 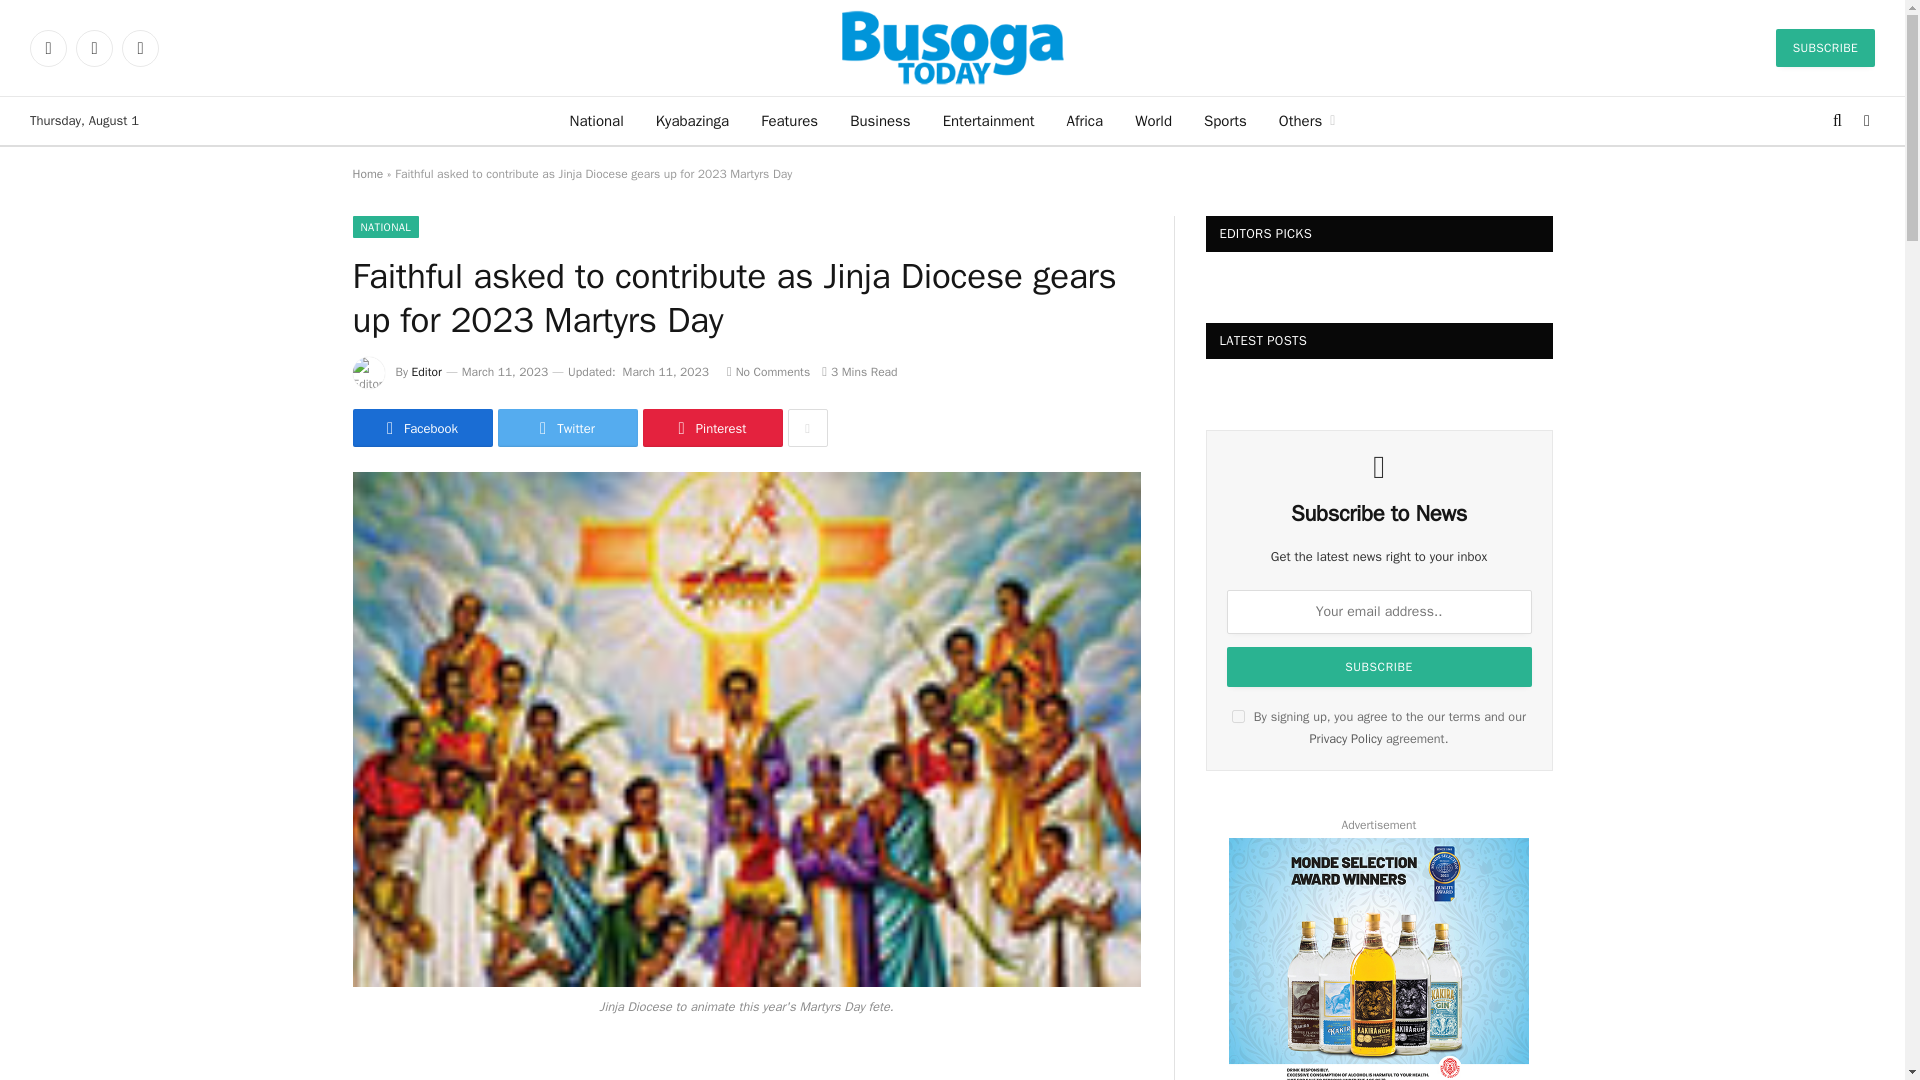 What do you see at coordinates (1378, 666) in the screenshot?
I see `Subscribe` at bounding box center [1378, 666].